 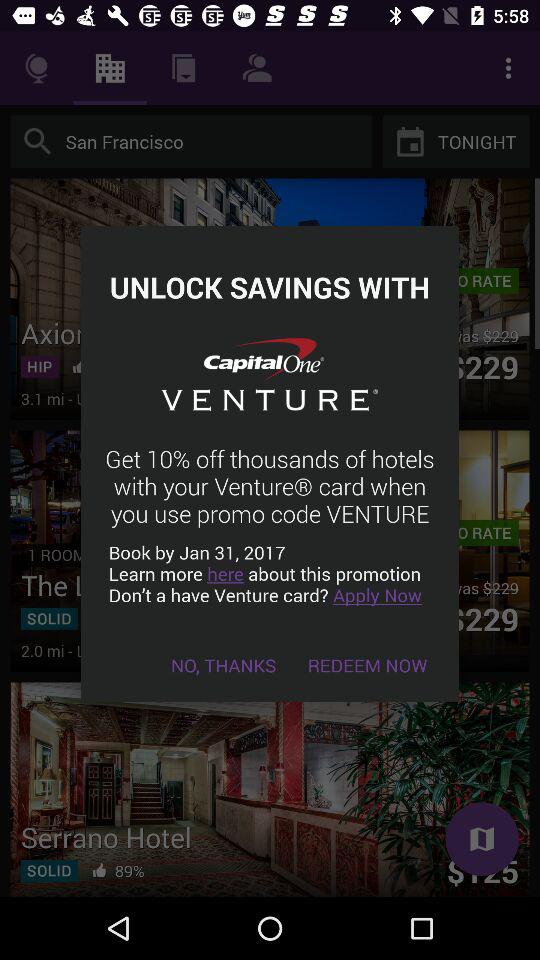 What do you see at coordinates (49, 618) in the screenshot?
I see `select the text solid` at bounding box center [49, 618].